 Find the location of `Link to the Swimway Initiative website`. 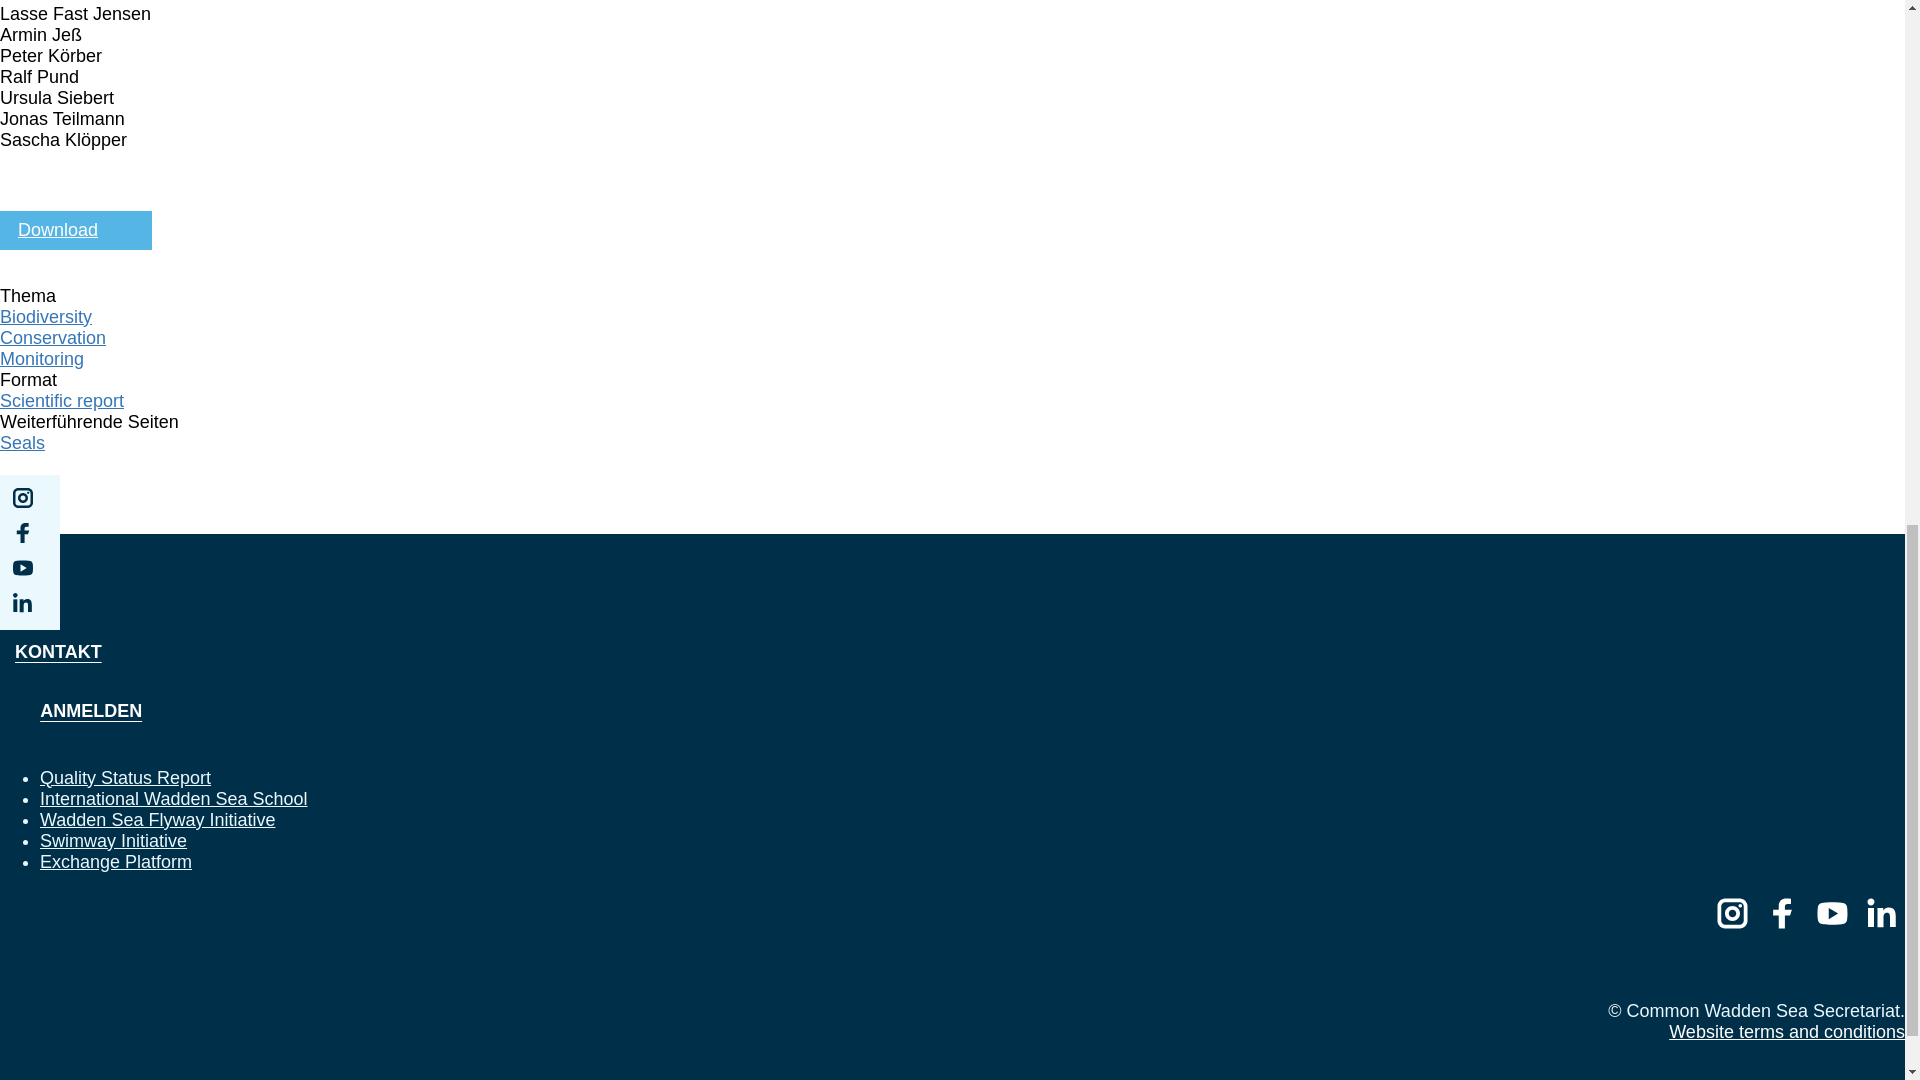

Link to the Swimway Initiative website is located at coordinates (113, 840).